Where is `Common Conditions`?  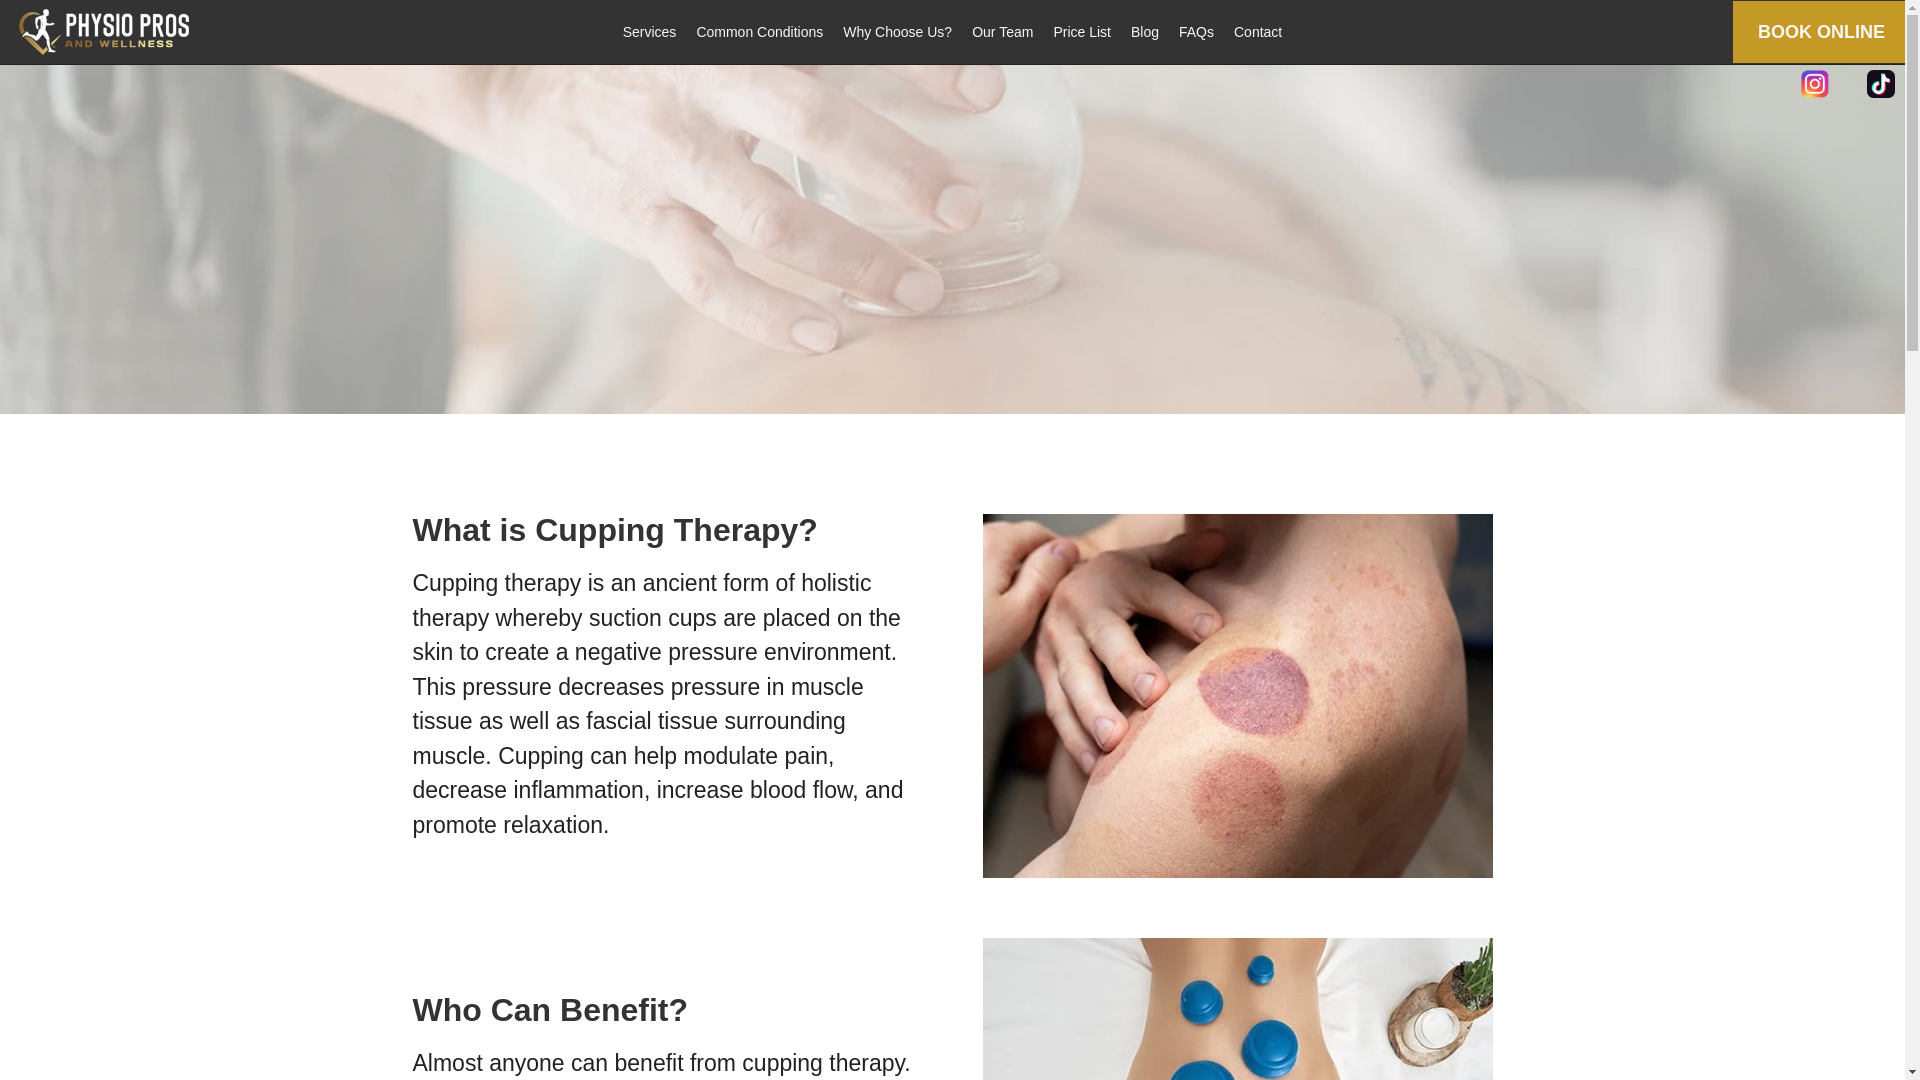 Common Conditions is located at coordinates (759, 32).